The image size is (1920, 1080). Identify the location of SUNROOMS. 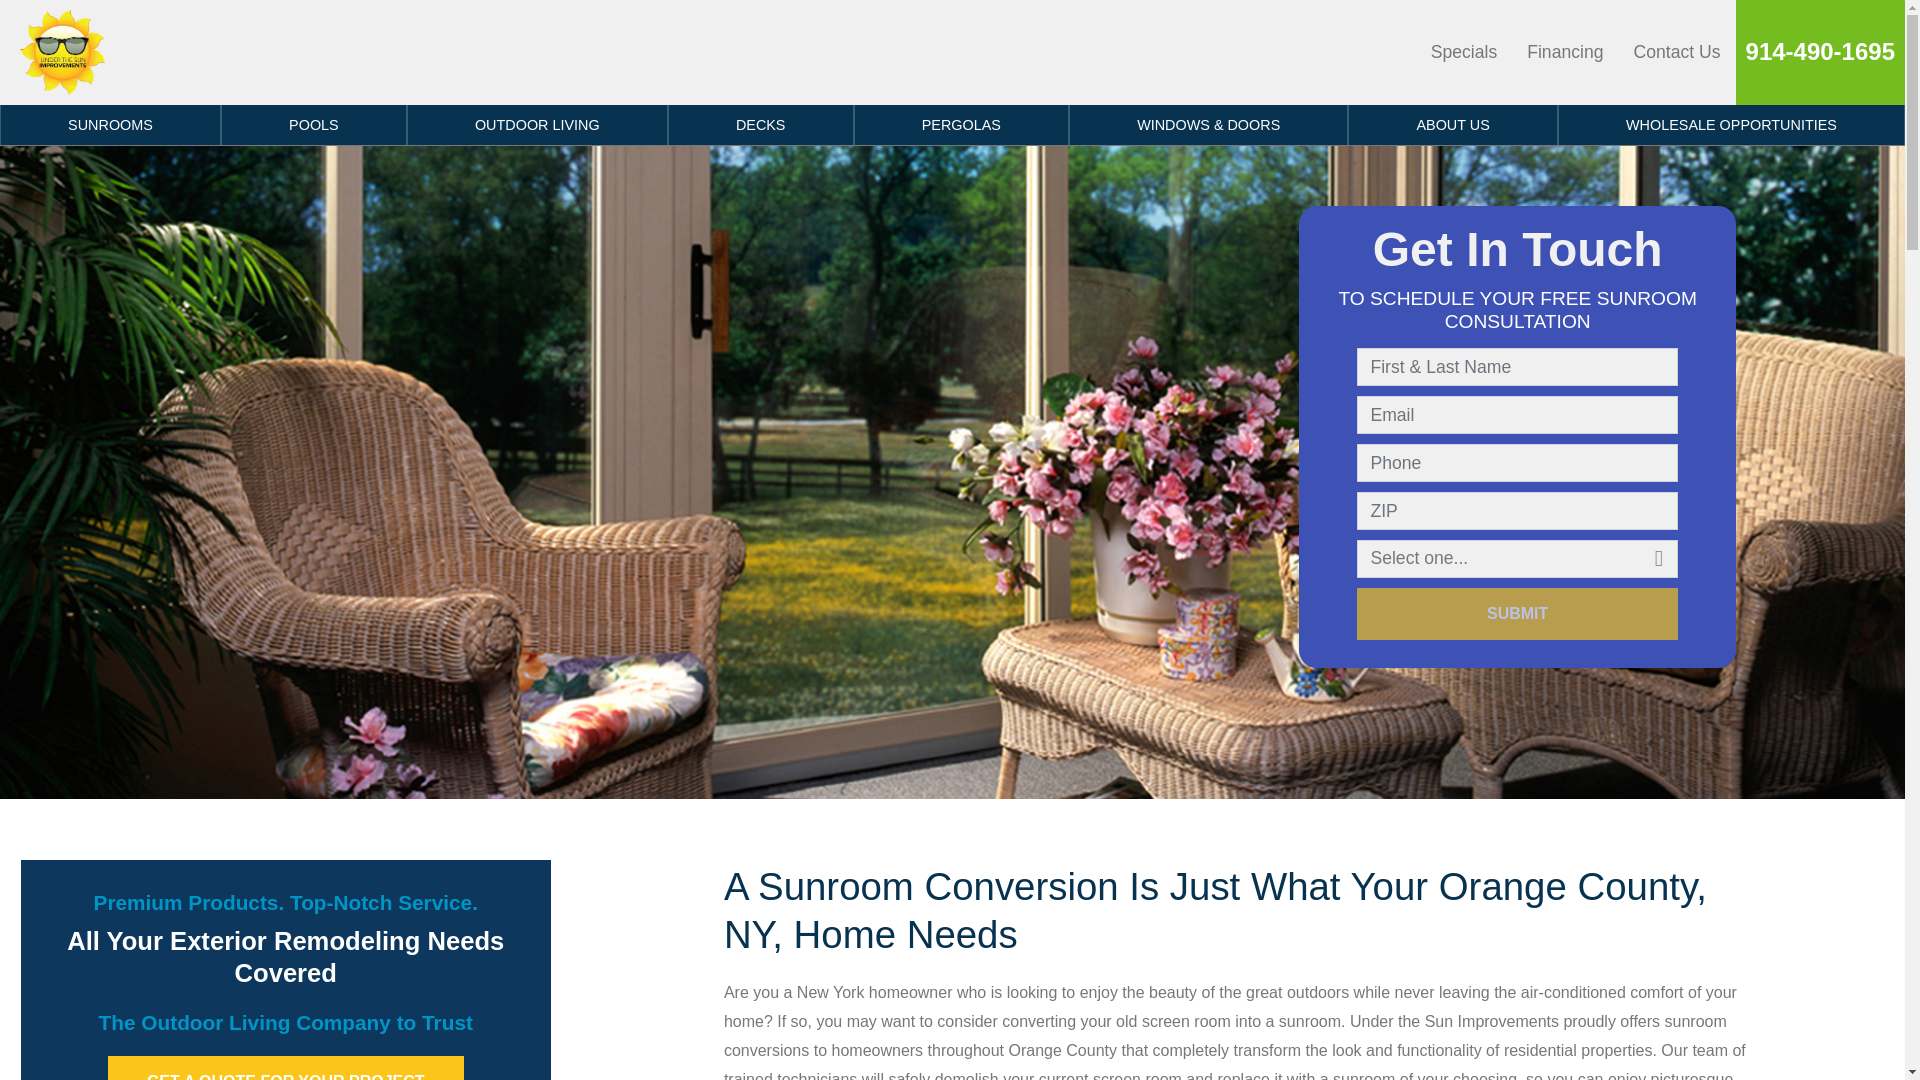
(110, 124).